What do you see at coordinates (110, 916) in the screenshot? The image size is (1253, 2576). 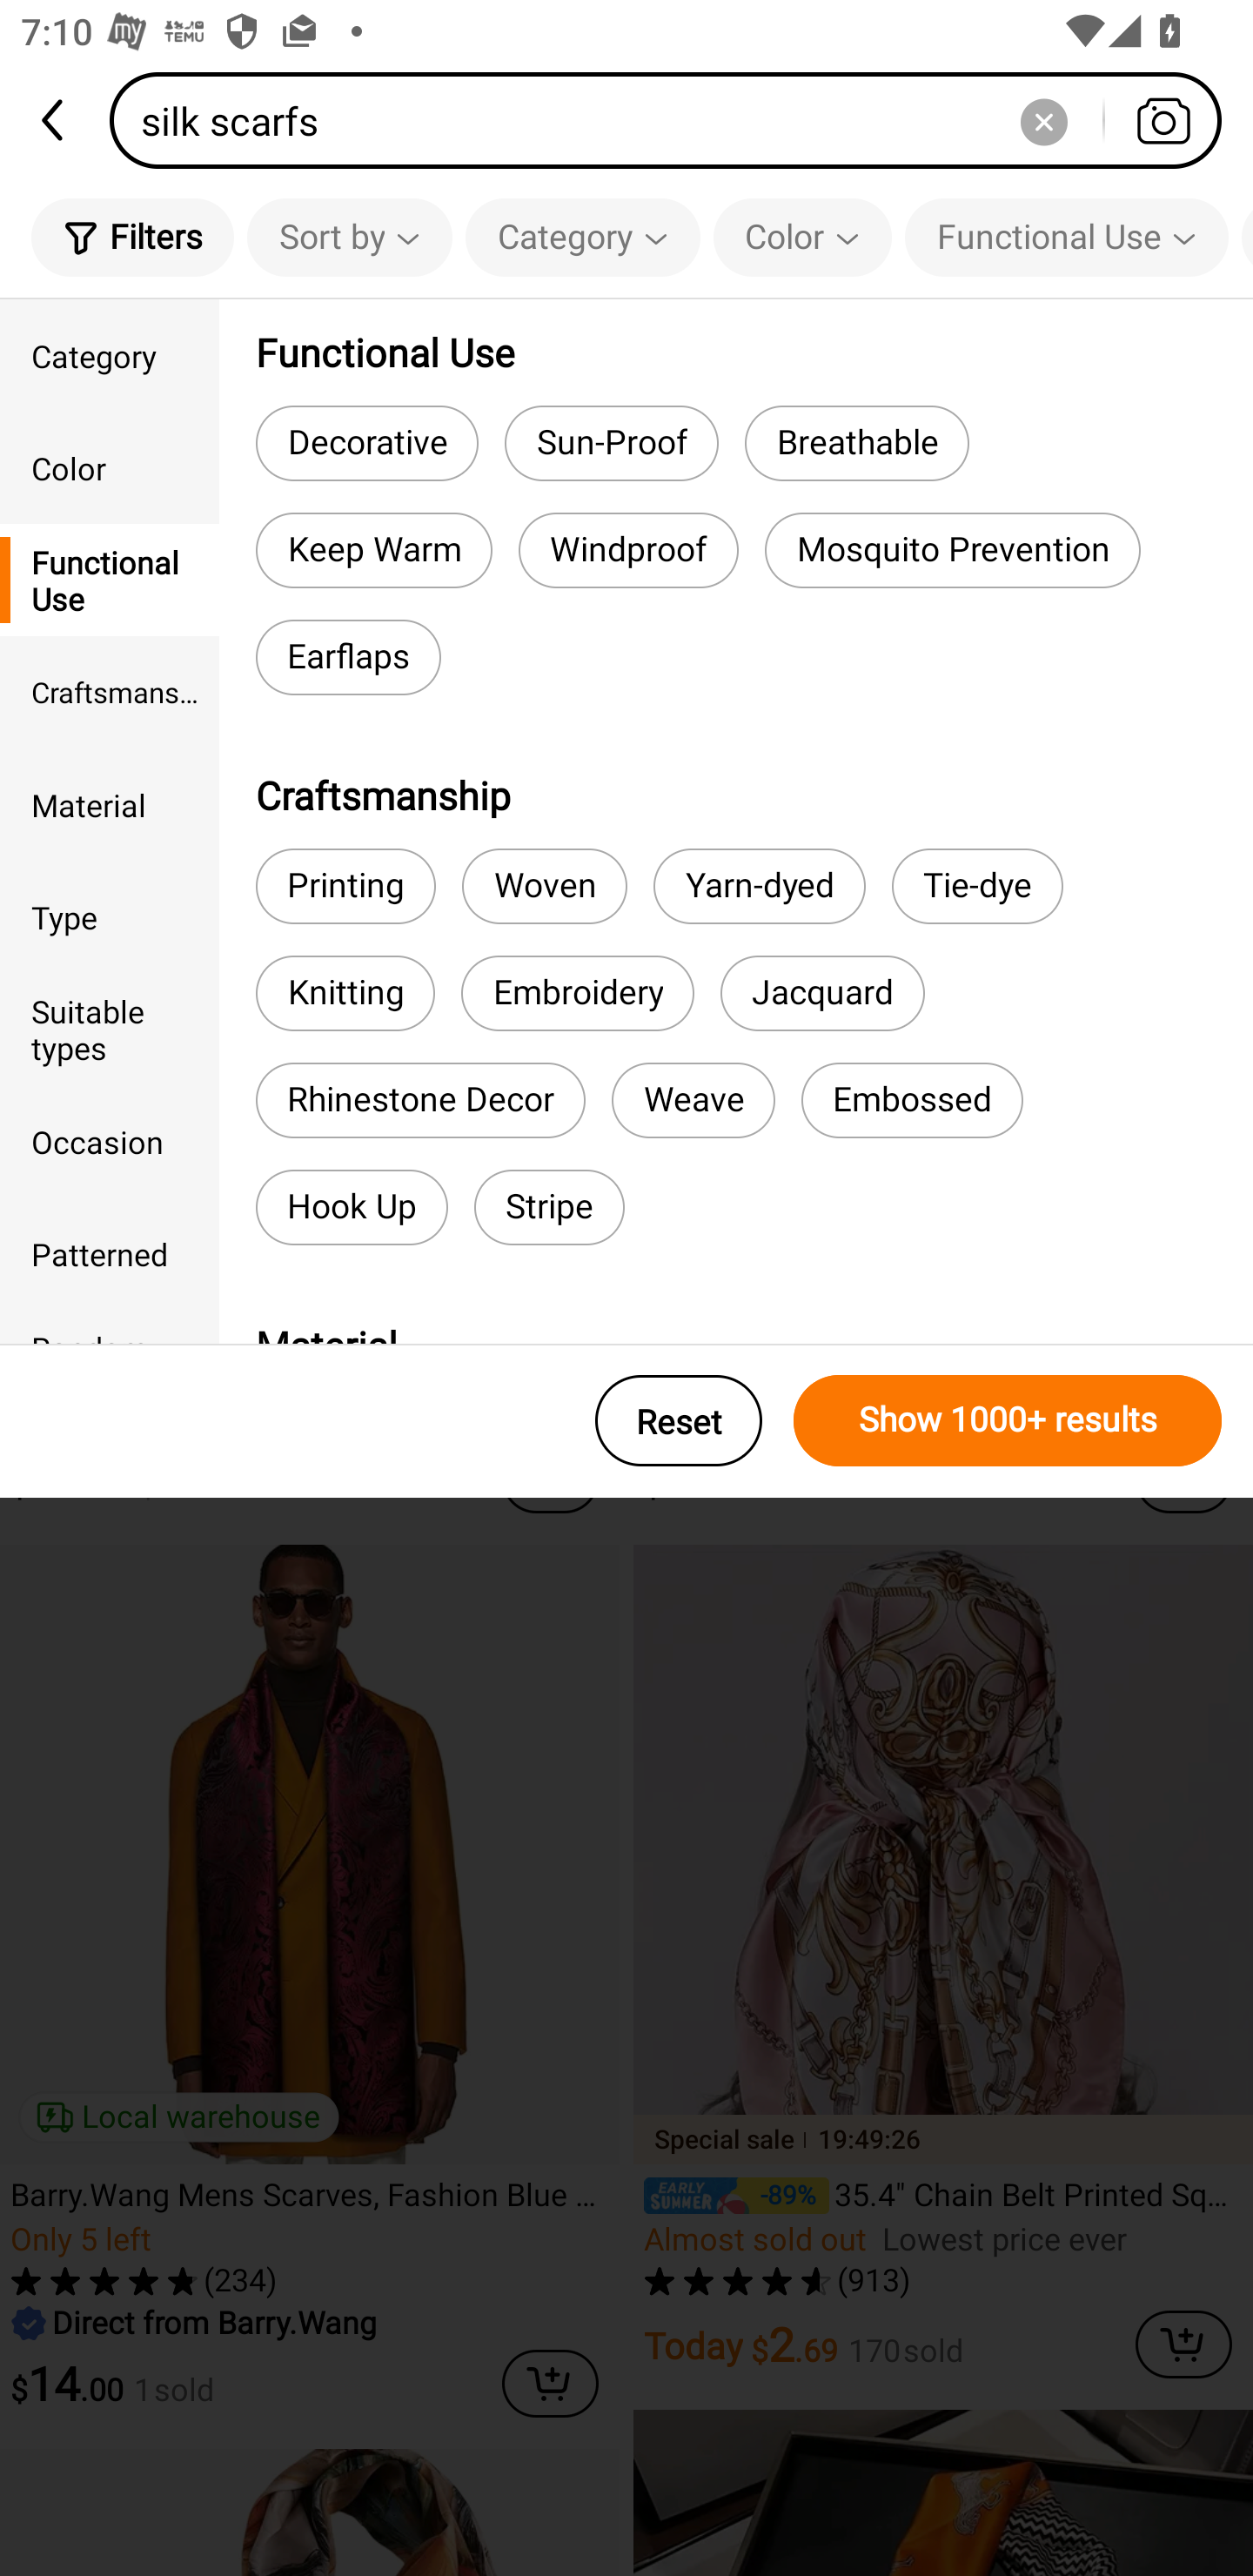 I see `Type` at bounding box center [110, 916].